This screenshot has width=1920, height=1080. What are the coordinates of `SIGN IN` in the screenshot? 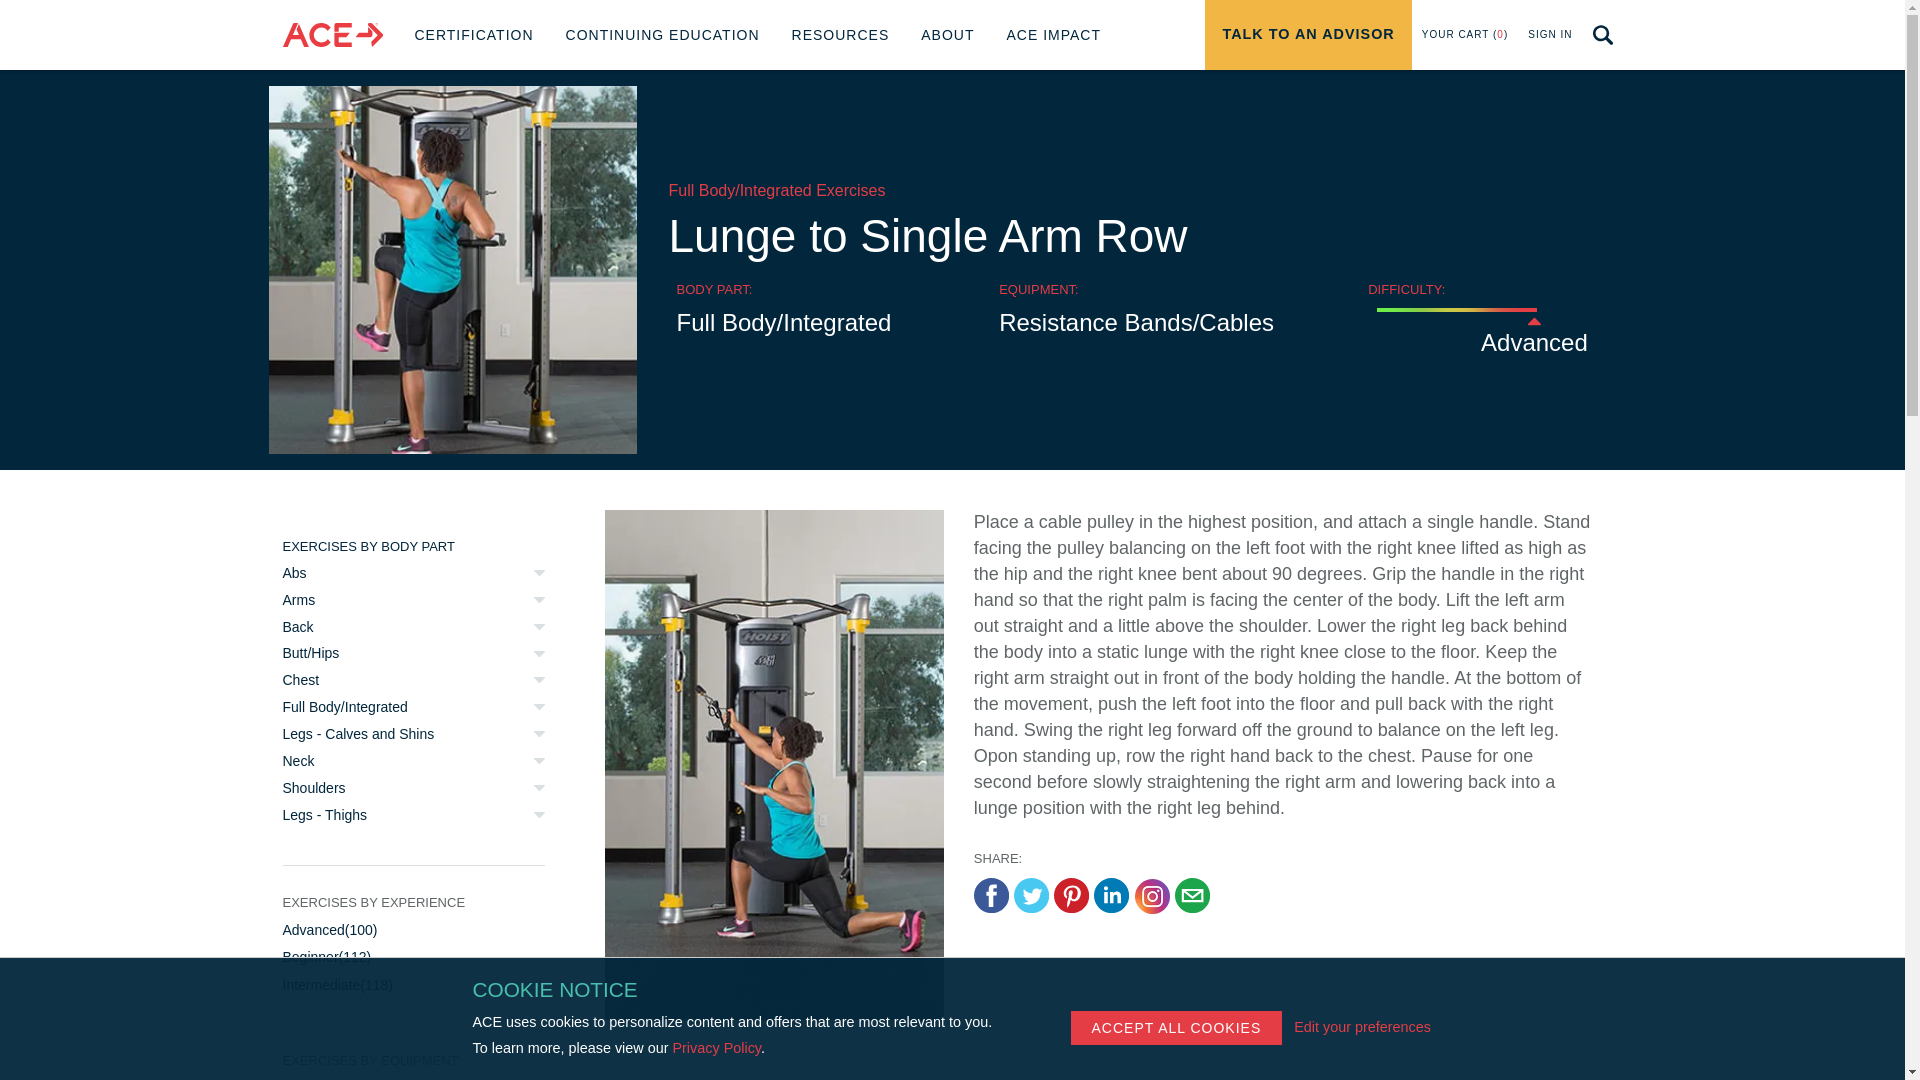 It's located at (1308, 35).